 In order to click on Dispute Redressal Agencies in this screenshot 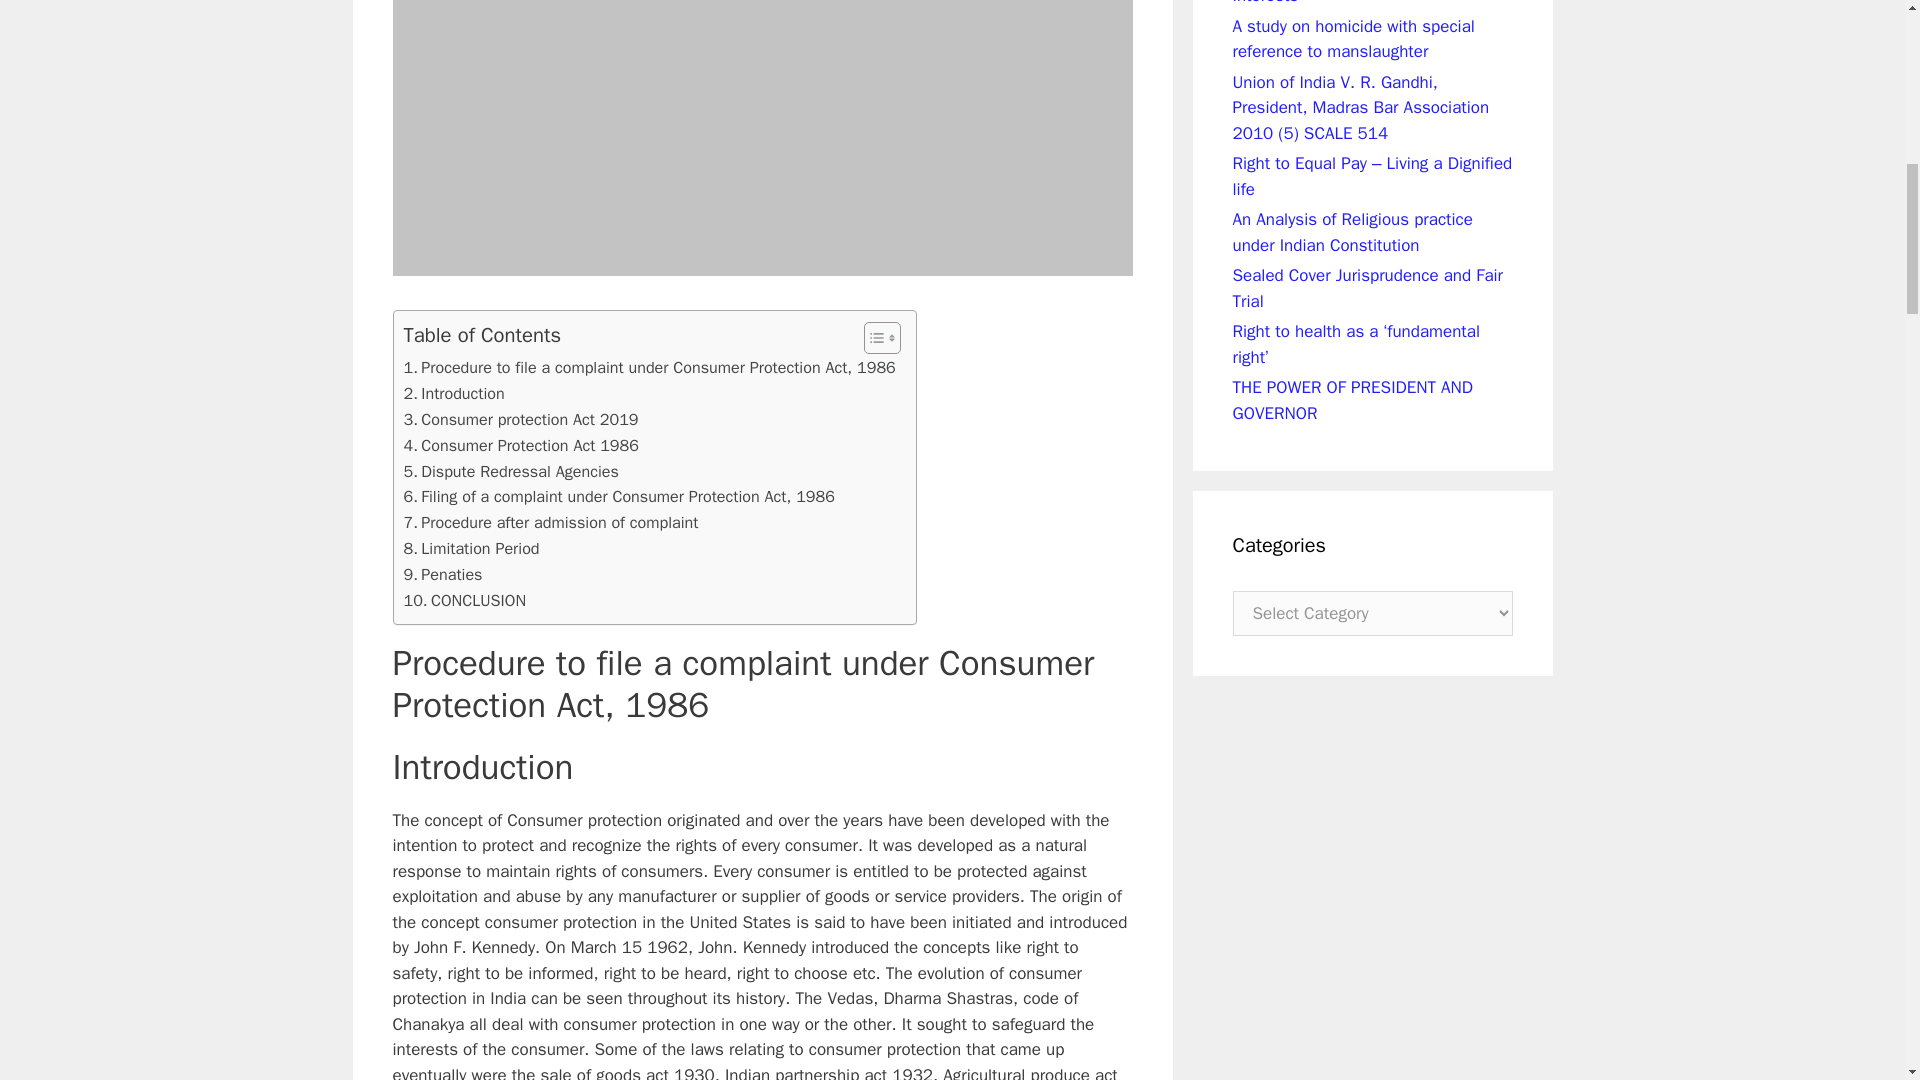, I will do `click(510, 472)`.